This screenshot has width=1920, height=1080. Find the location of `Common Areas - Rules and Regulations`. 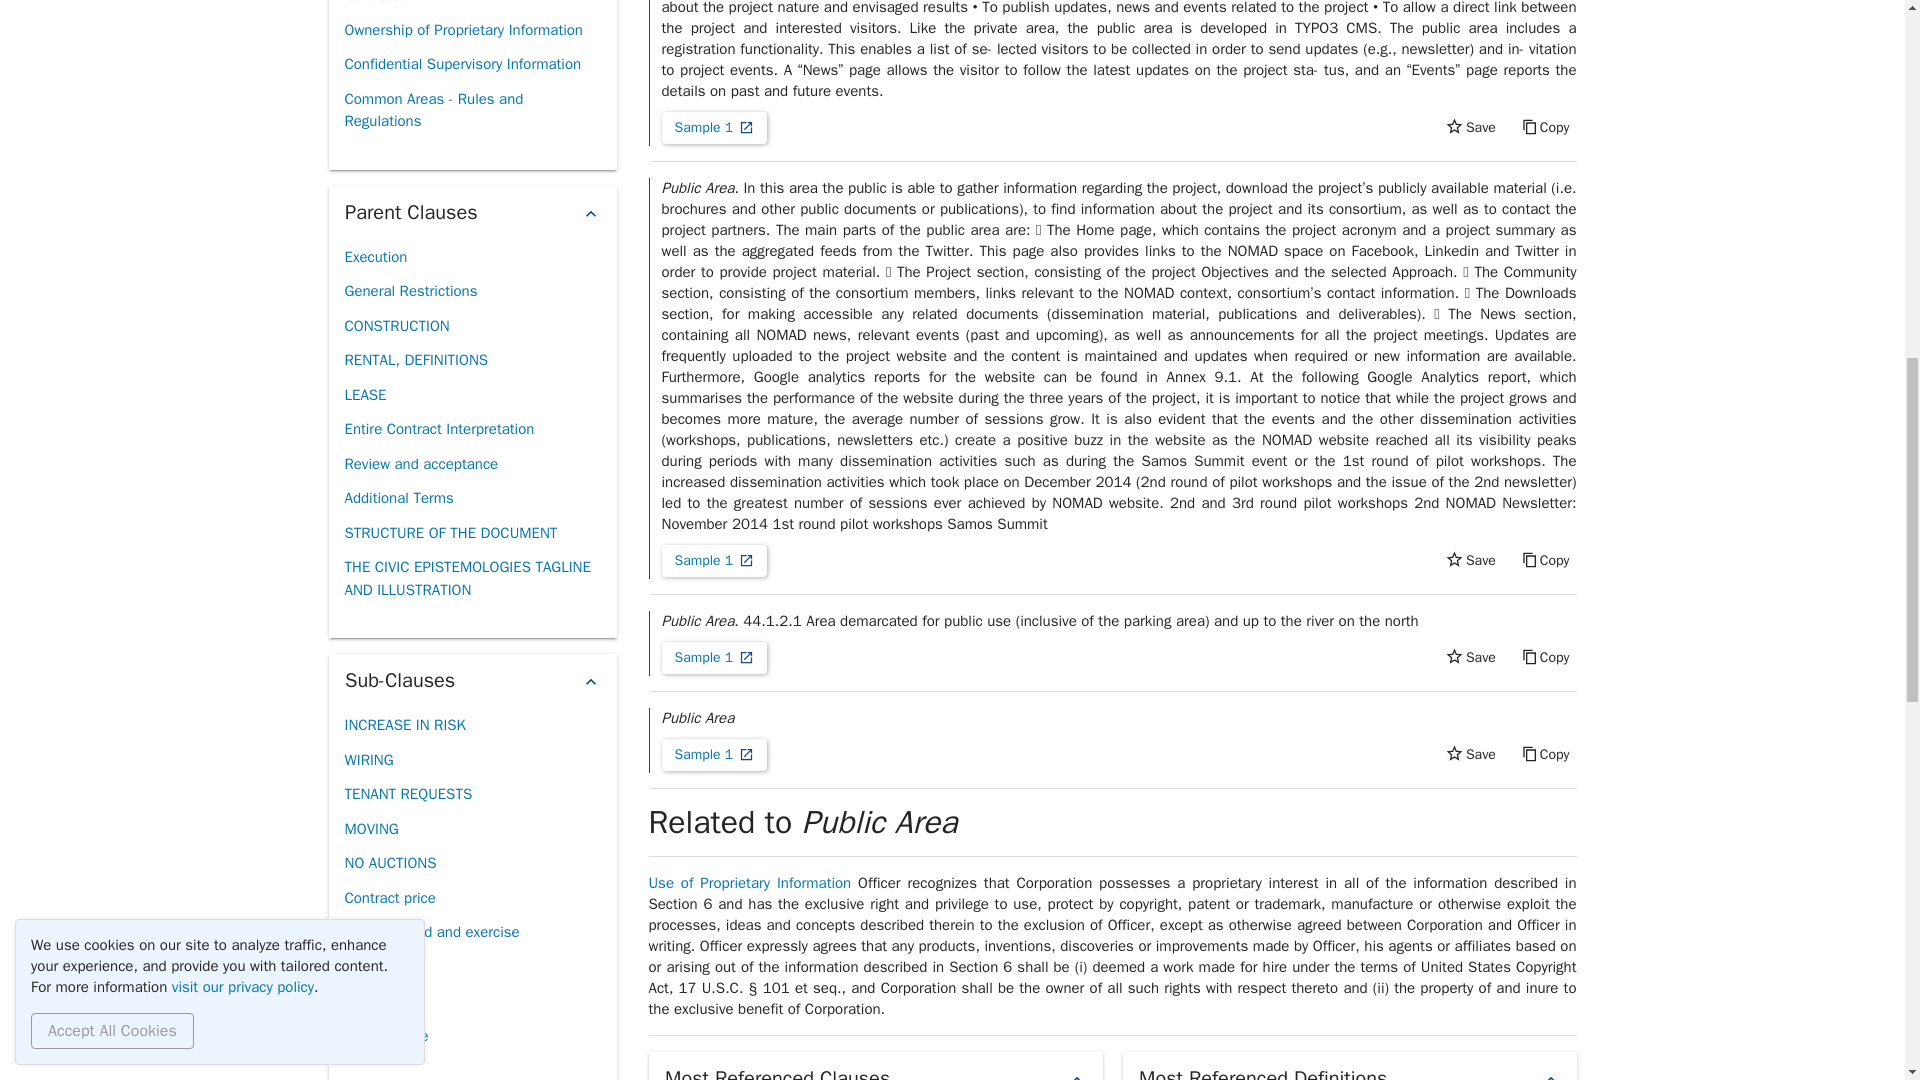

Common Areas - Rules and Regulations is located at coordinates (471, 110).